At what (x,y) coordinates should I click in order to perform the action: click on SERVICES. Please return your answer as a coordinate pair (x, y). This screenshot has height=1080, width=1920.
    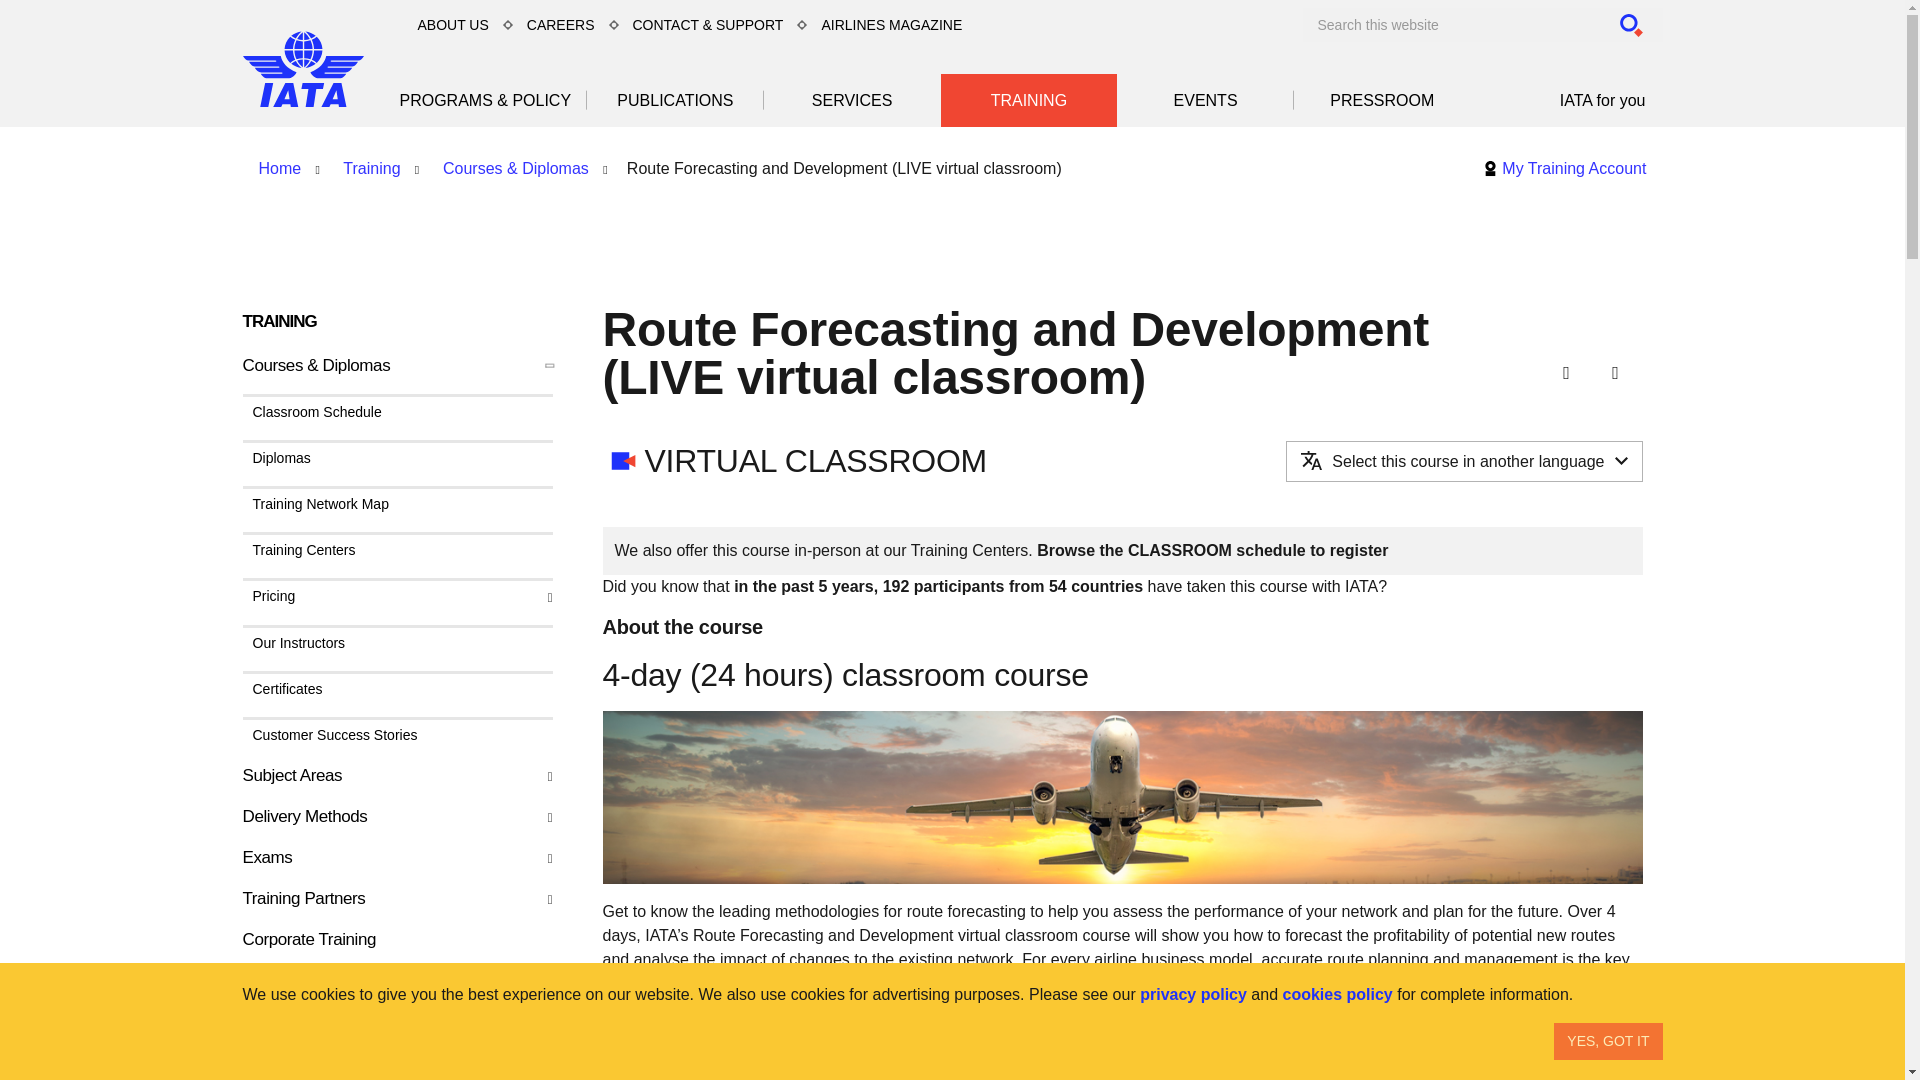
    Looking at the image, I should click on (852, 100).